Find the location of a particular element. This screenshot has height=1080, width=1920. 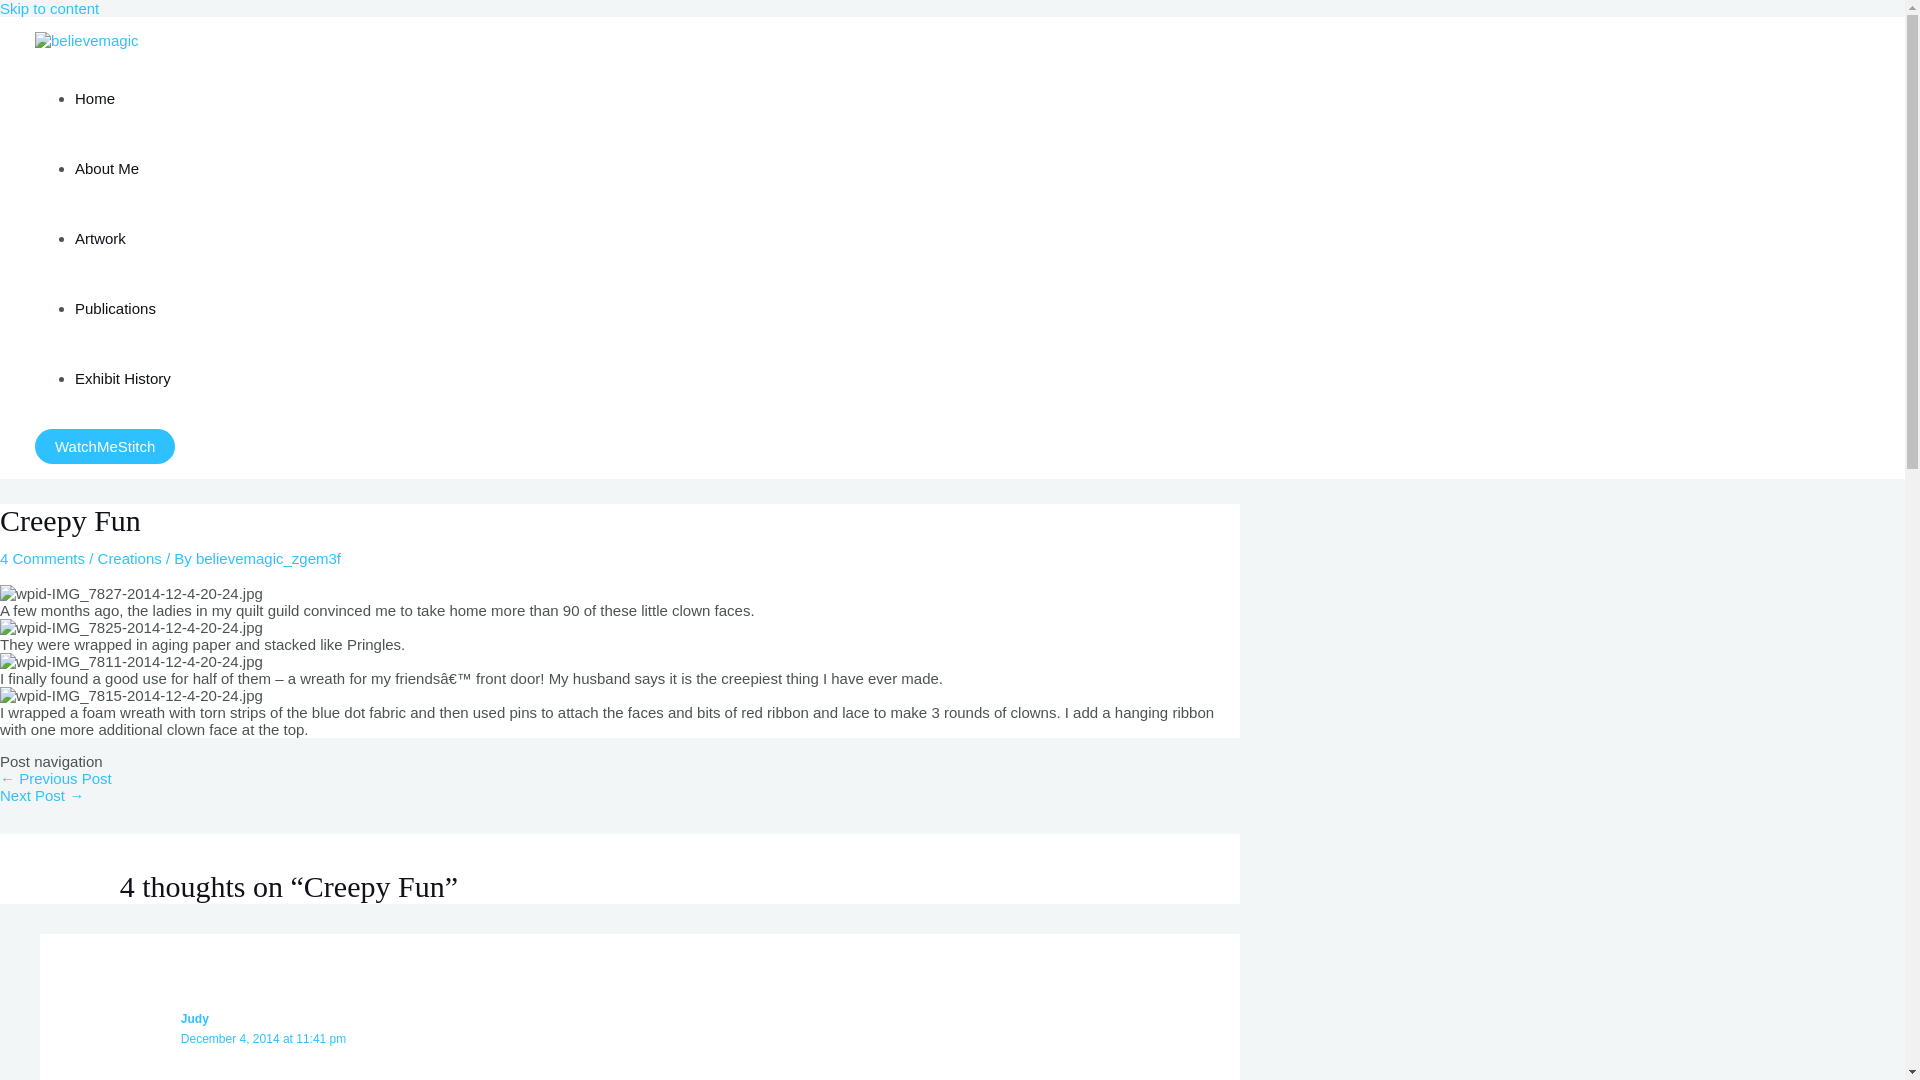

Exhibit History is located at coordinates (122, 378).